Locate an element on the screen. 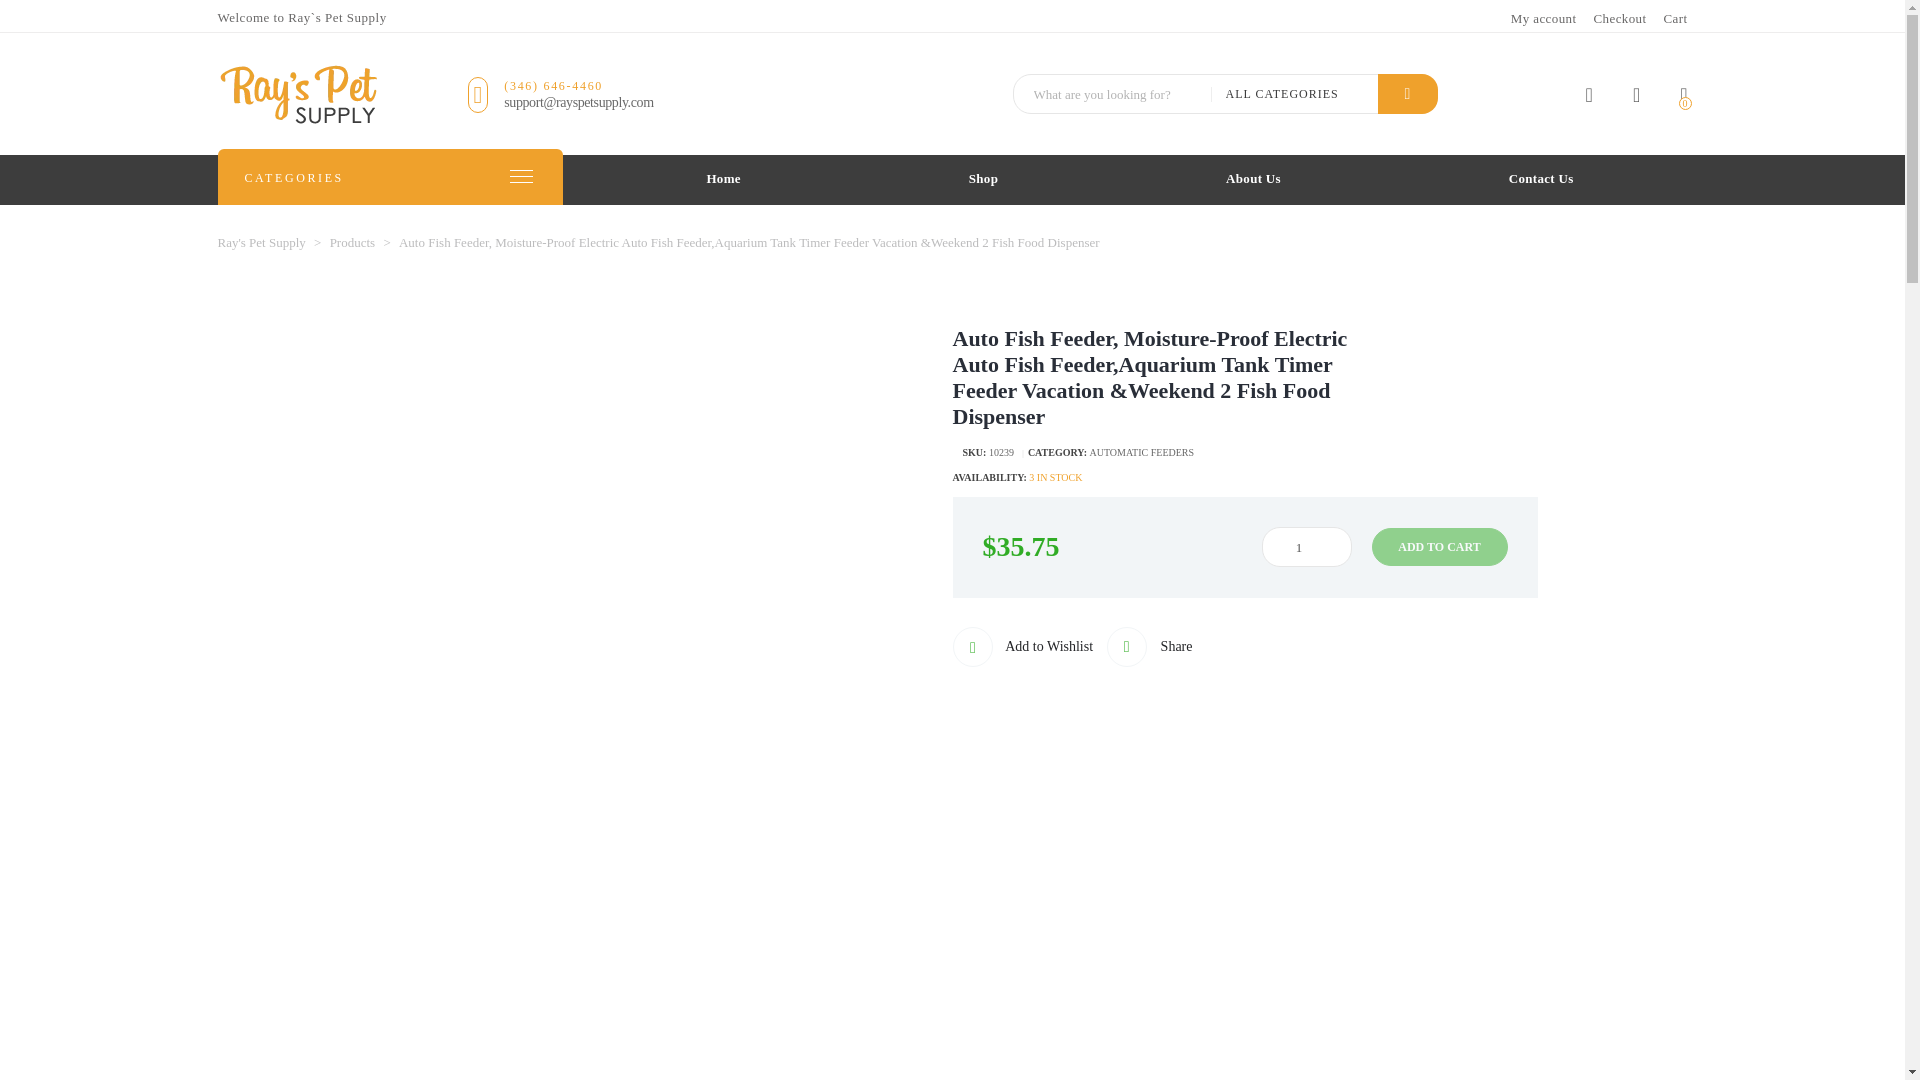  Go to Ray's Pet Supply. is located at coordinates (262, 242).